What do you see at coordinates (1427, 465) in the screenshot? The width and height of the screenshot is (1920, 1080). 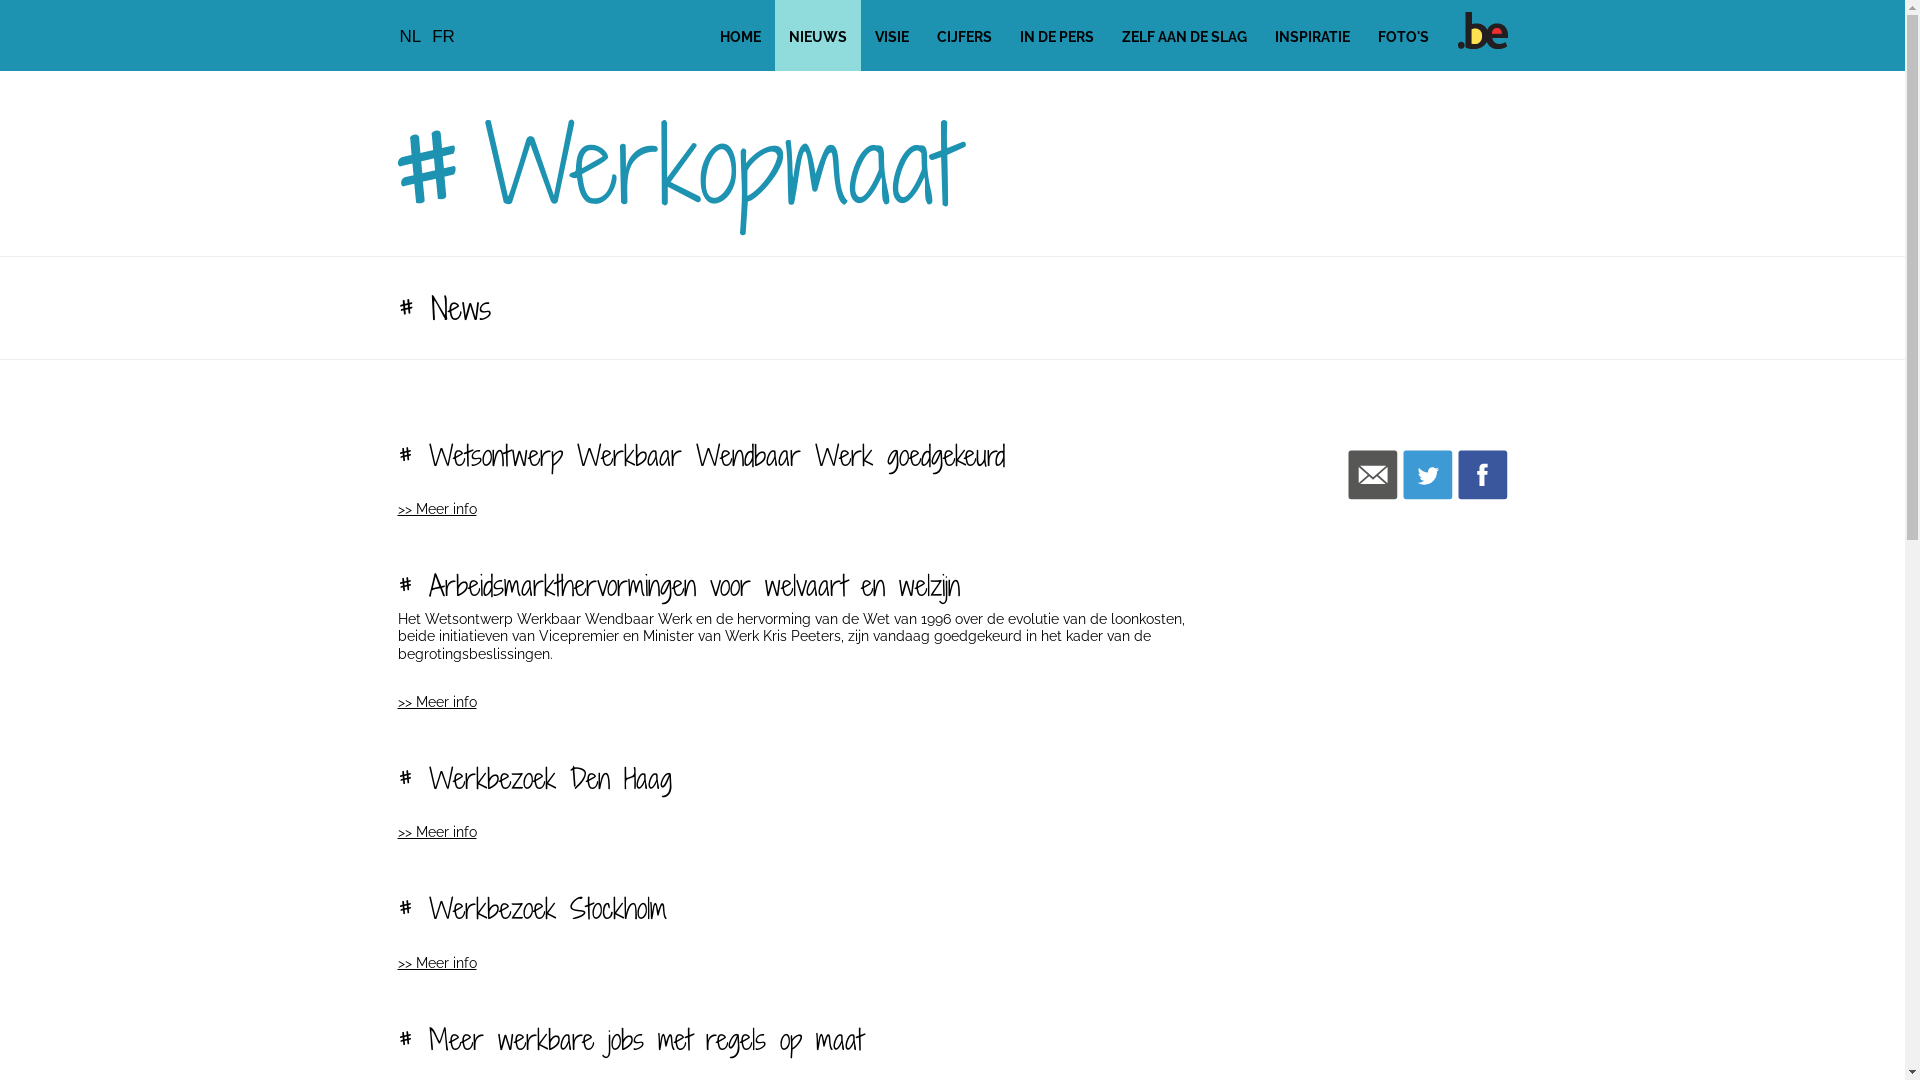 I see `twitter` at bounding box center [1427, 465].